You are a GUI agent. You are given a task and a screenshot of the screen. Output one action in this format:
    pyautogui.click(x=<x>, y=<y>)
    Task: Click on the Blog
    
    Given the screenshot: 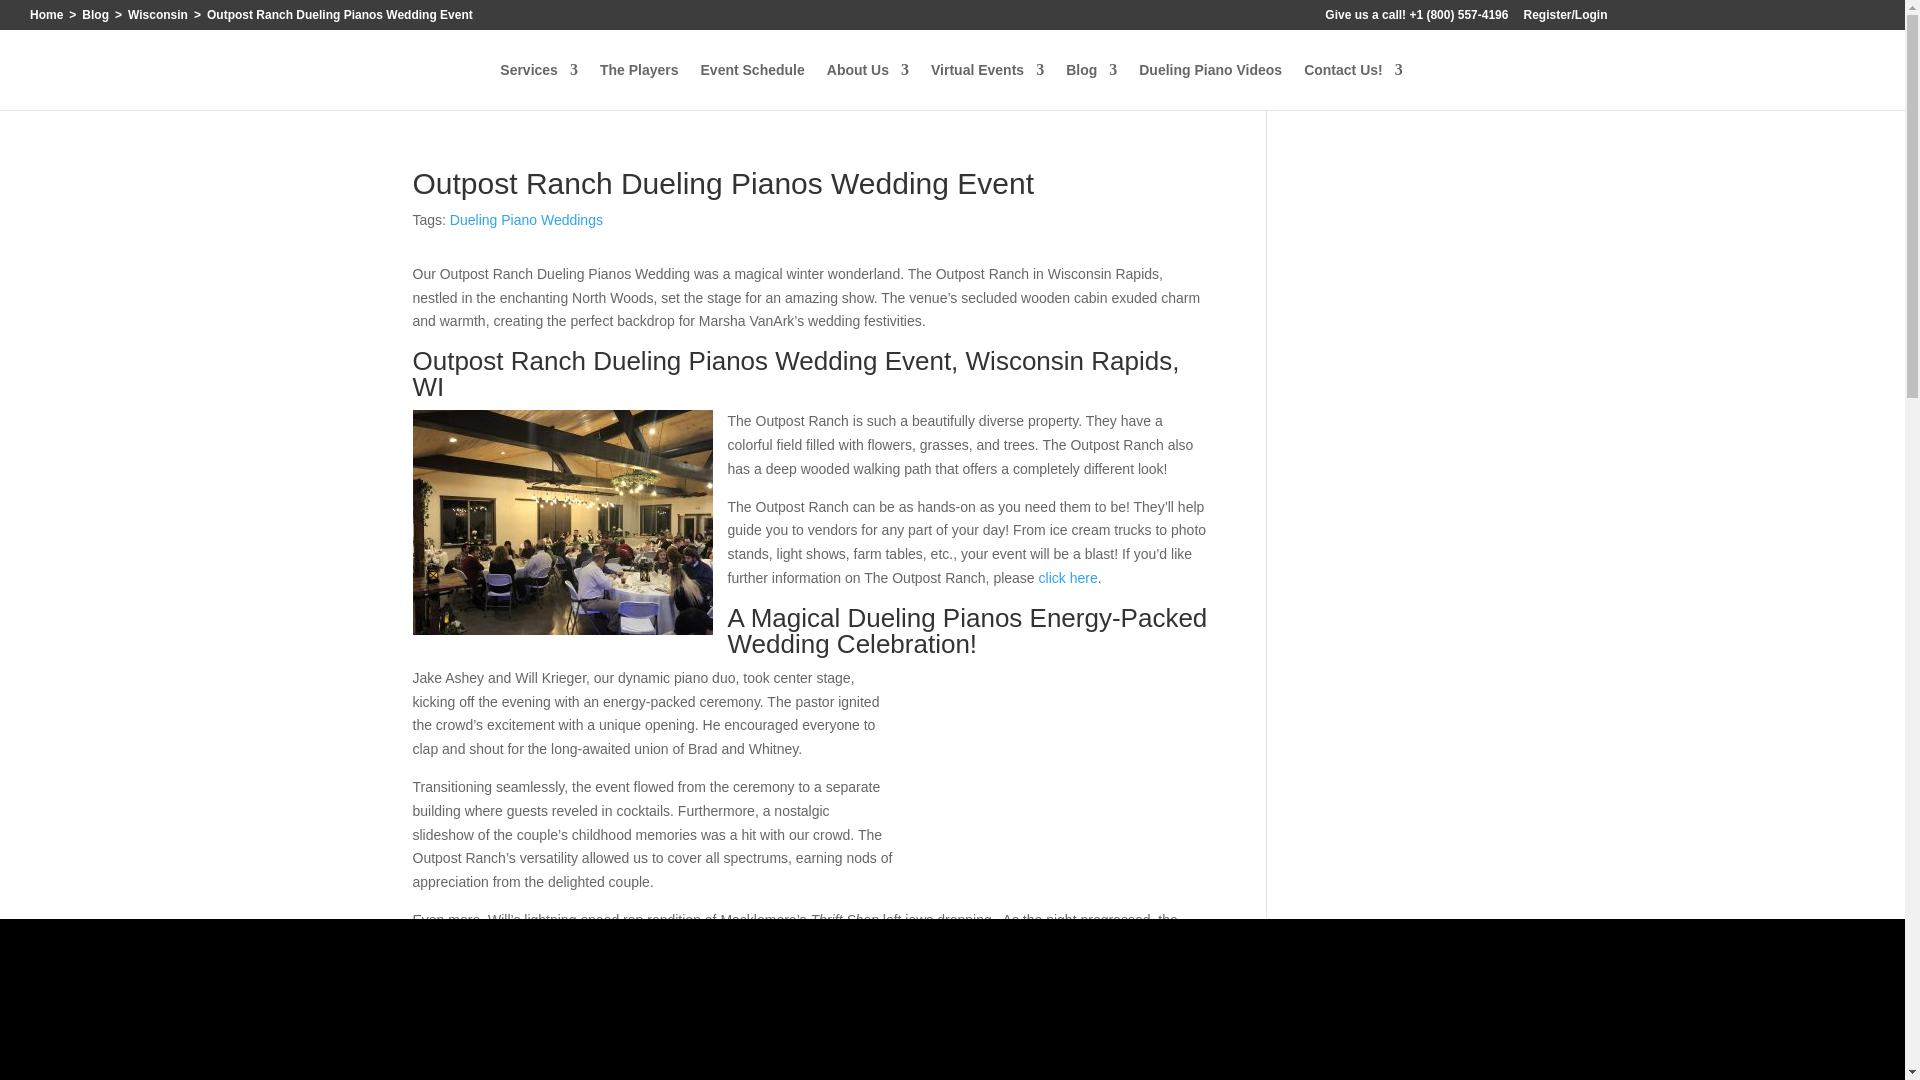 What is the action you would take?
    pyautogui.click(x=1091, y=86)
    